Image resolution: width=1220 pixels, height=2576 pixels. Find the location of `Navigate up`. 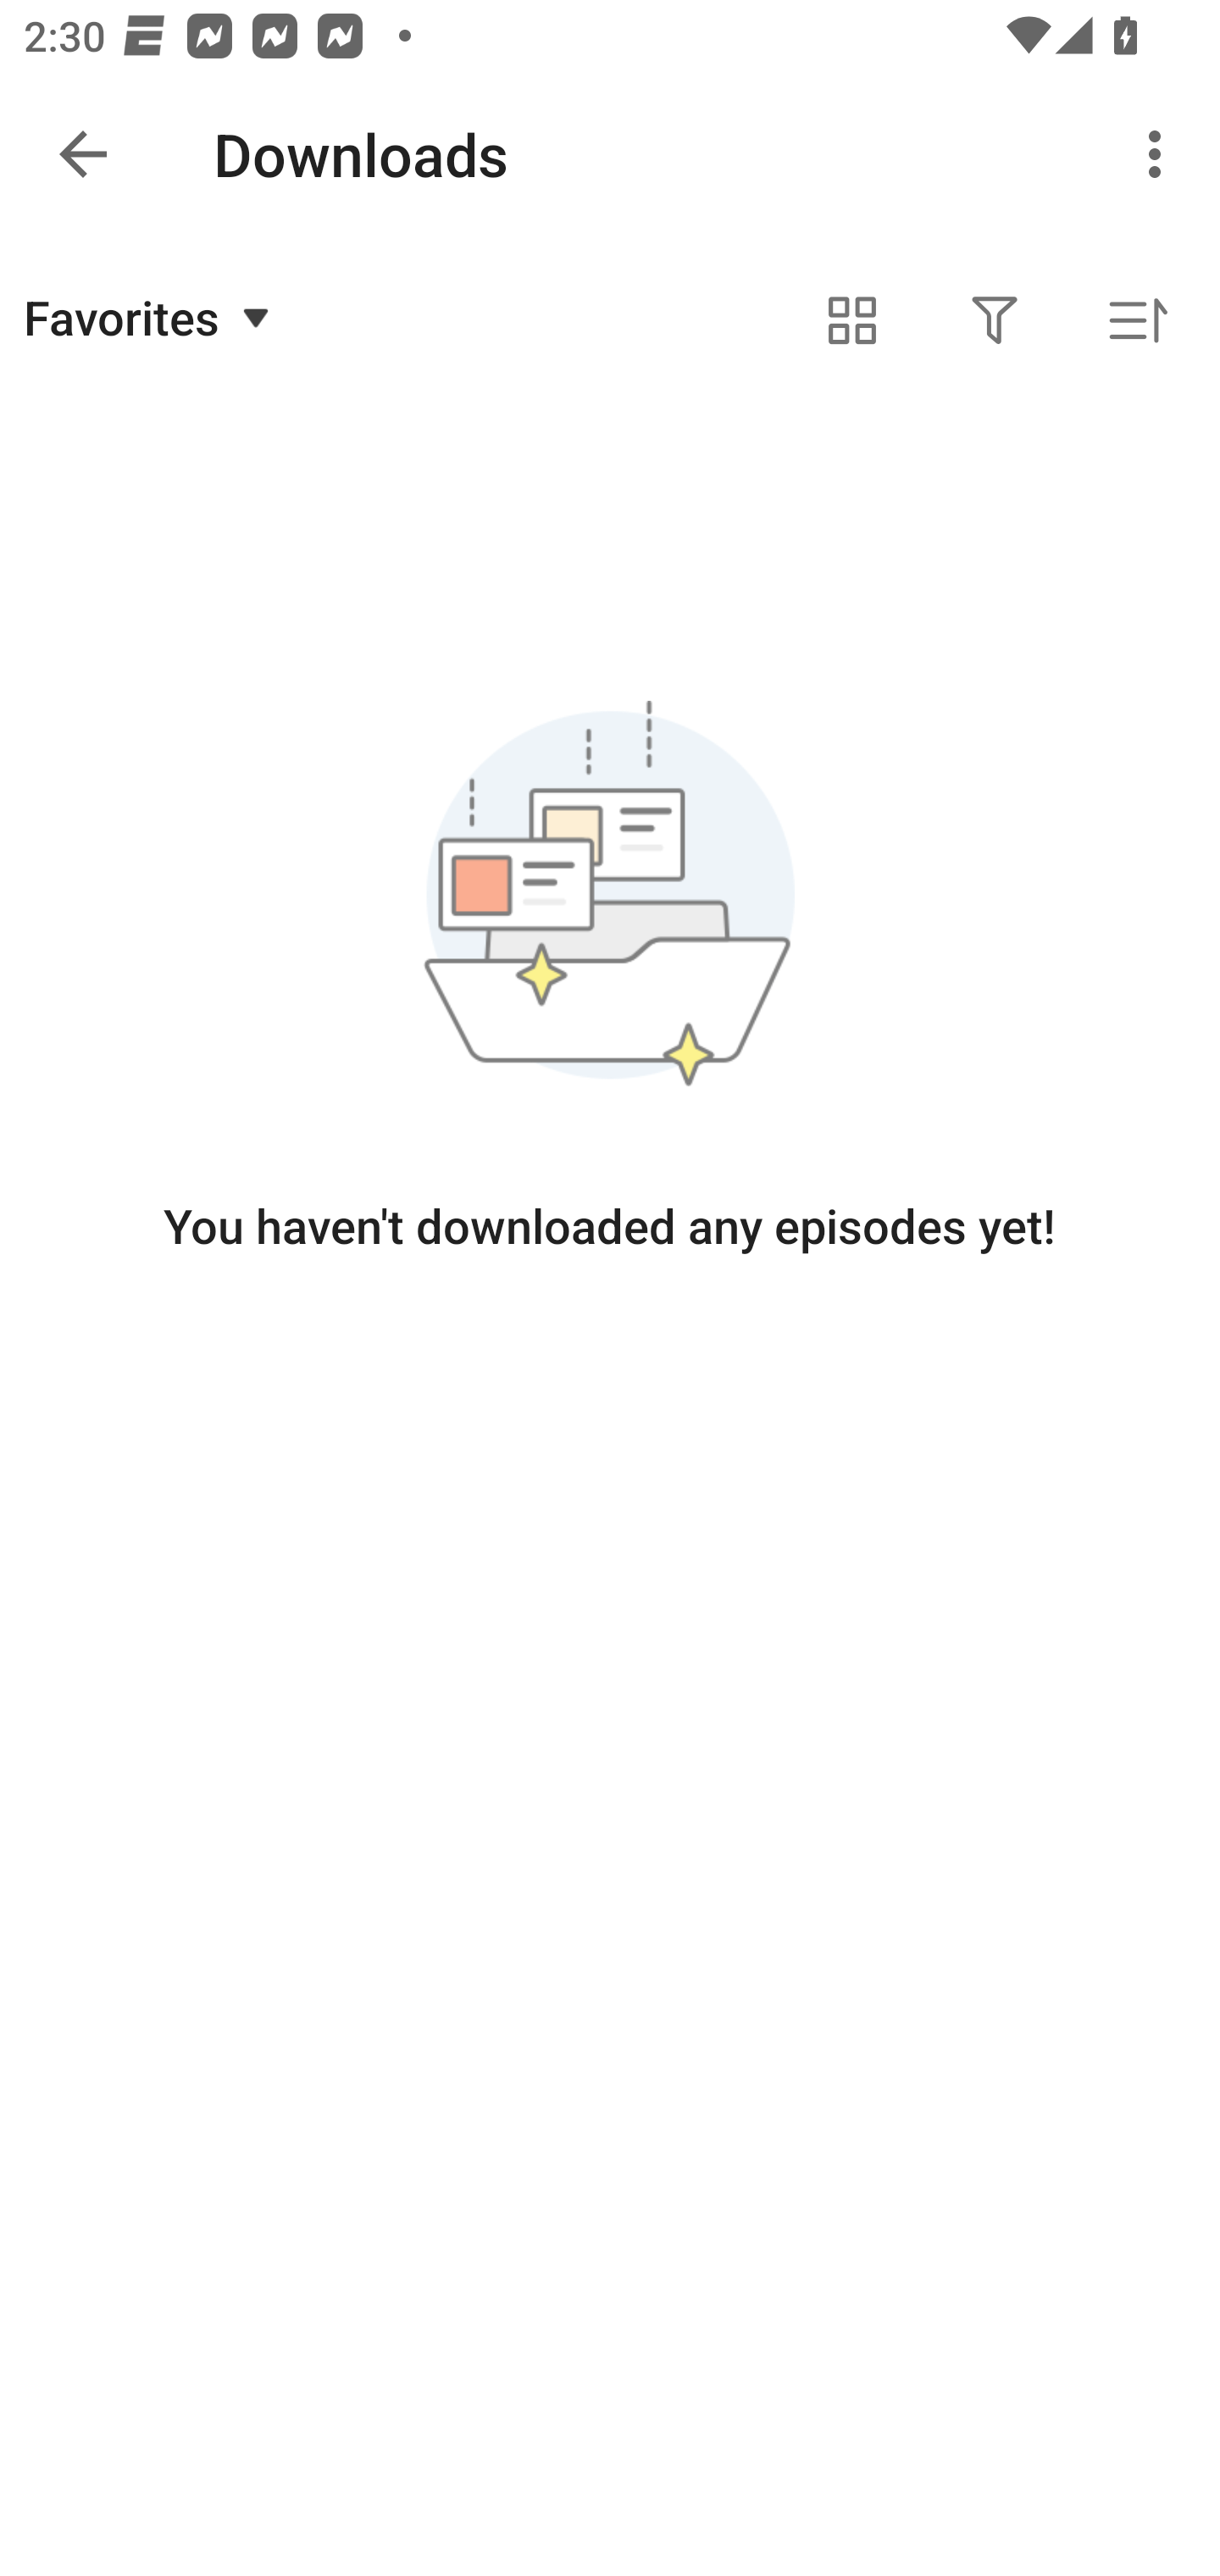

Navigate up is located at coordinates (83, 154).